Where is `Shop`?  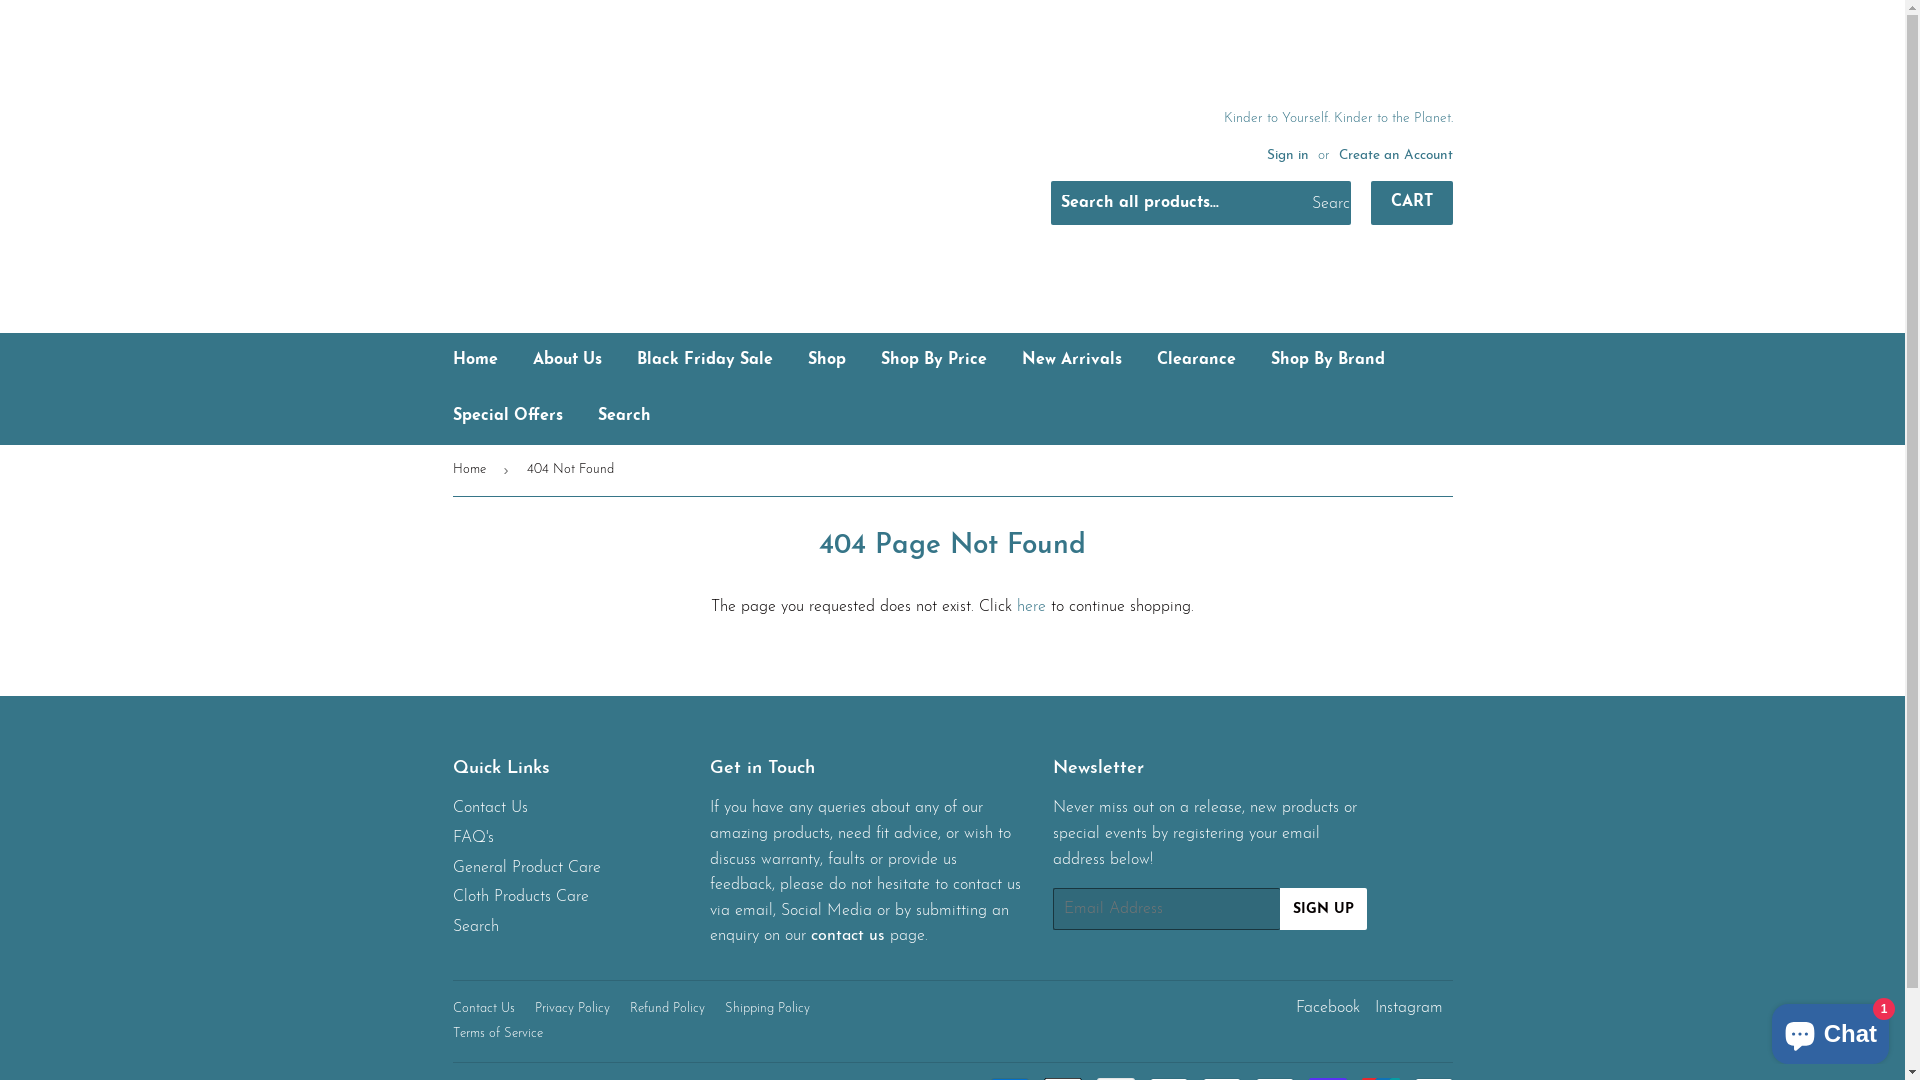
Shop is located at coordinates (826, 361).